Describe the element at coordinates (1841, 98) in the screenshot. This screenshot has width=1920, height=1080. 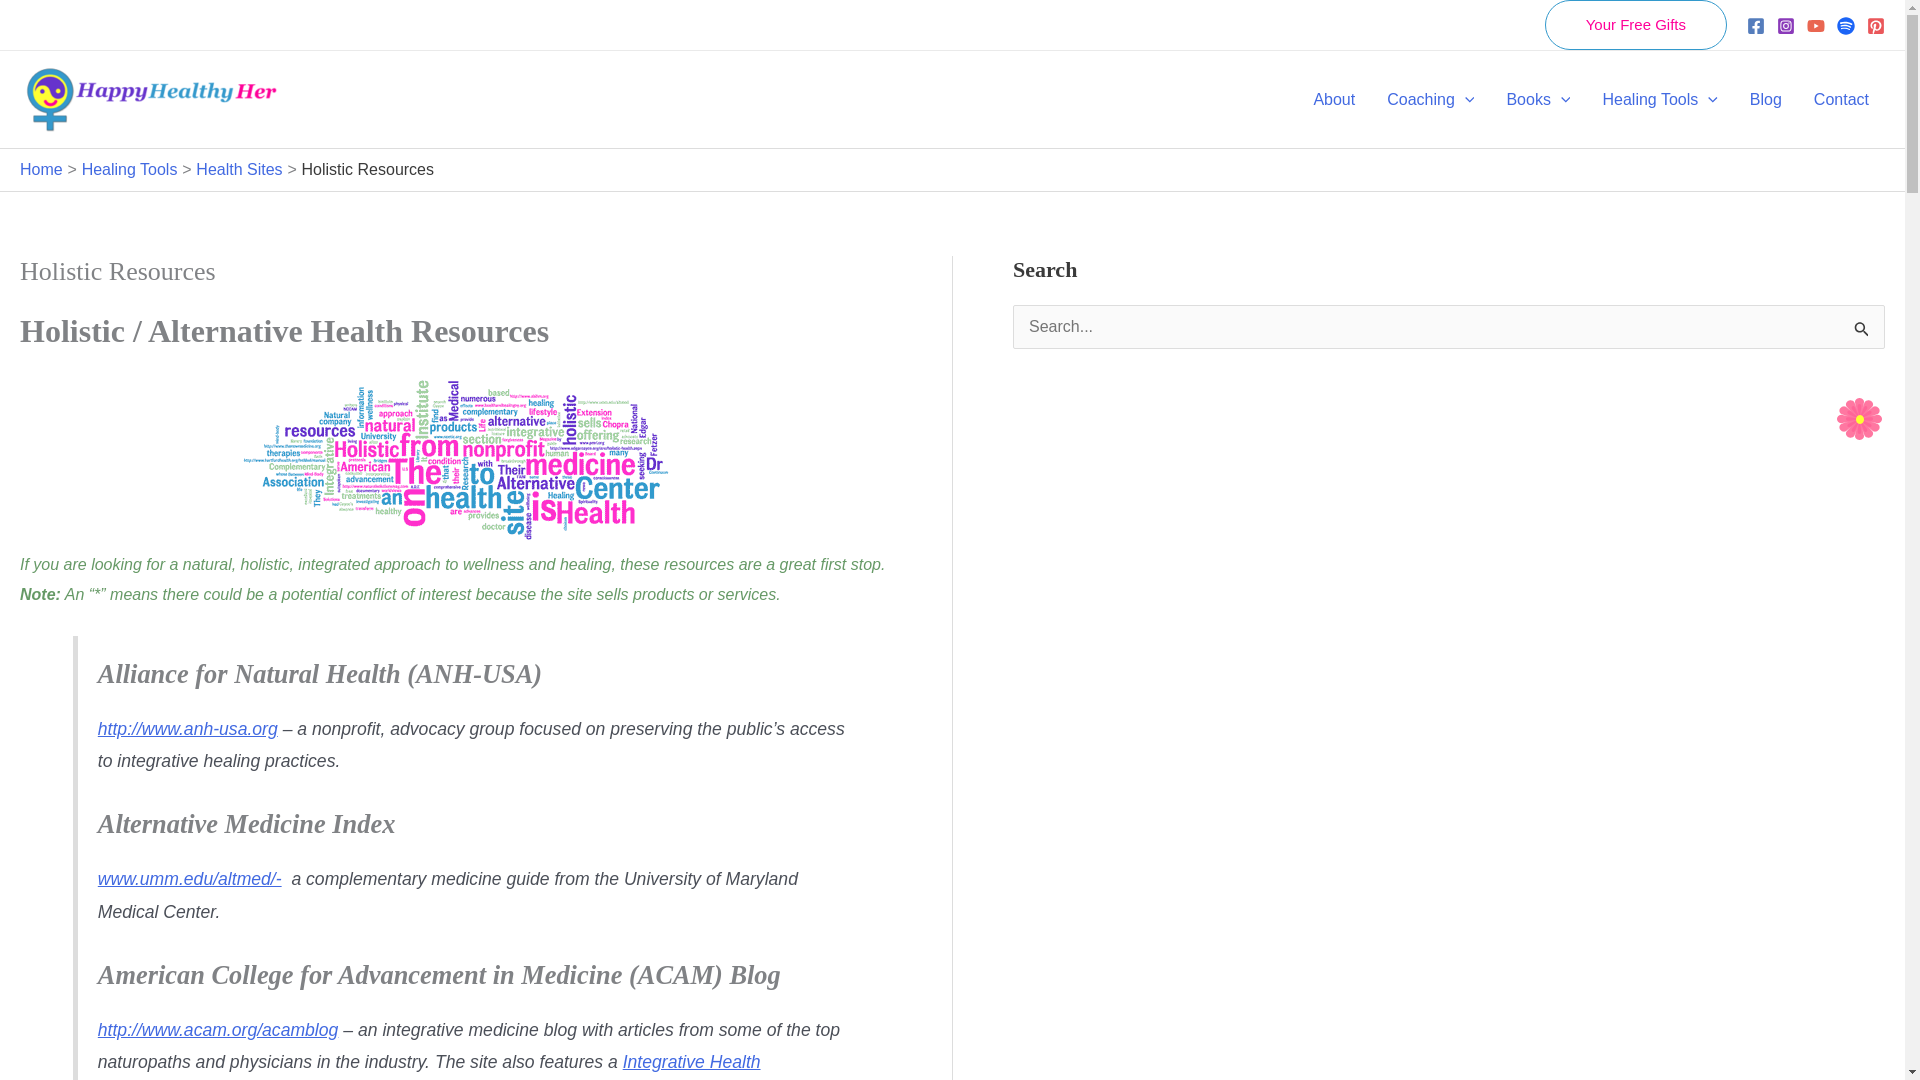
I see `Contact` at that location.